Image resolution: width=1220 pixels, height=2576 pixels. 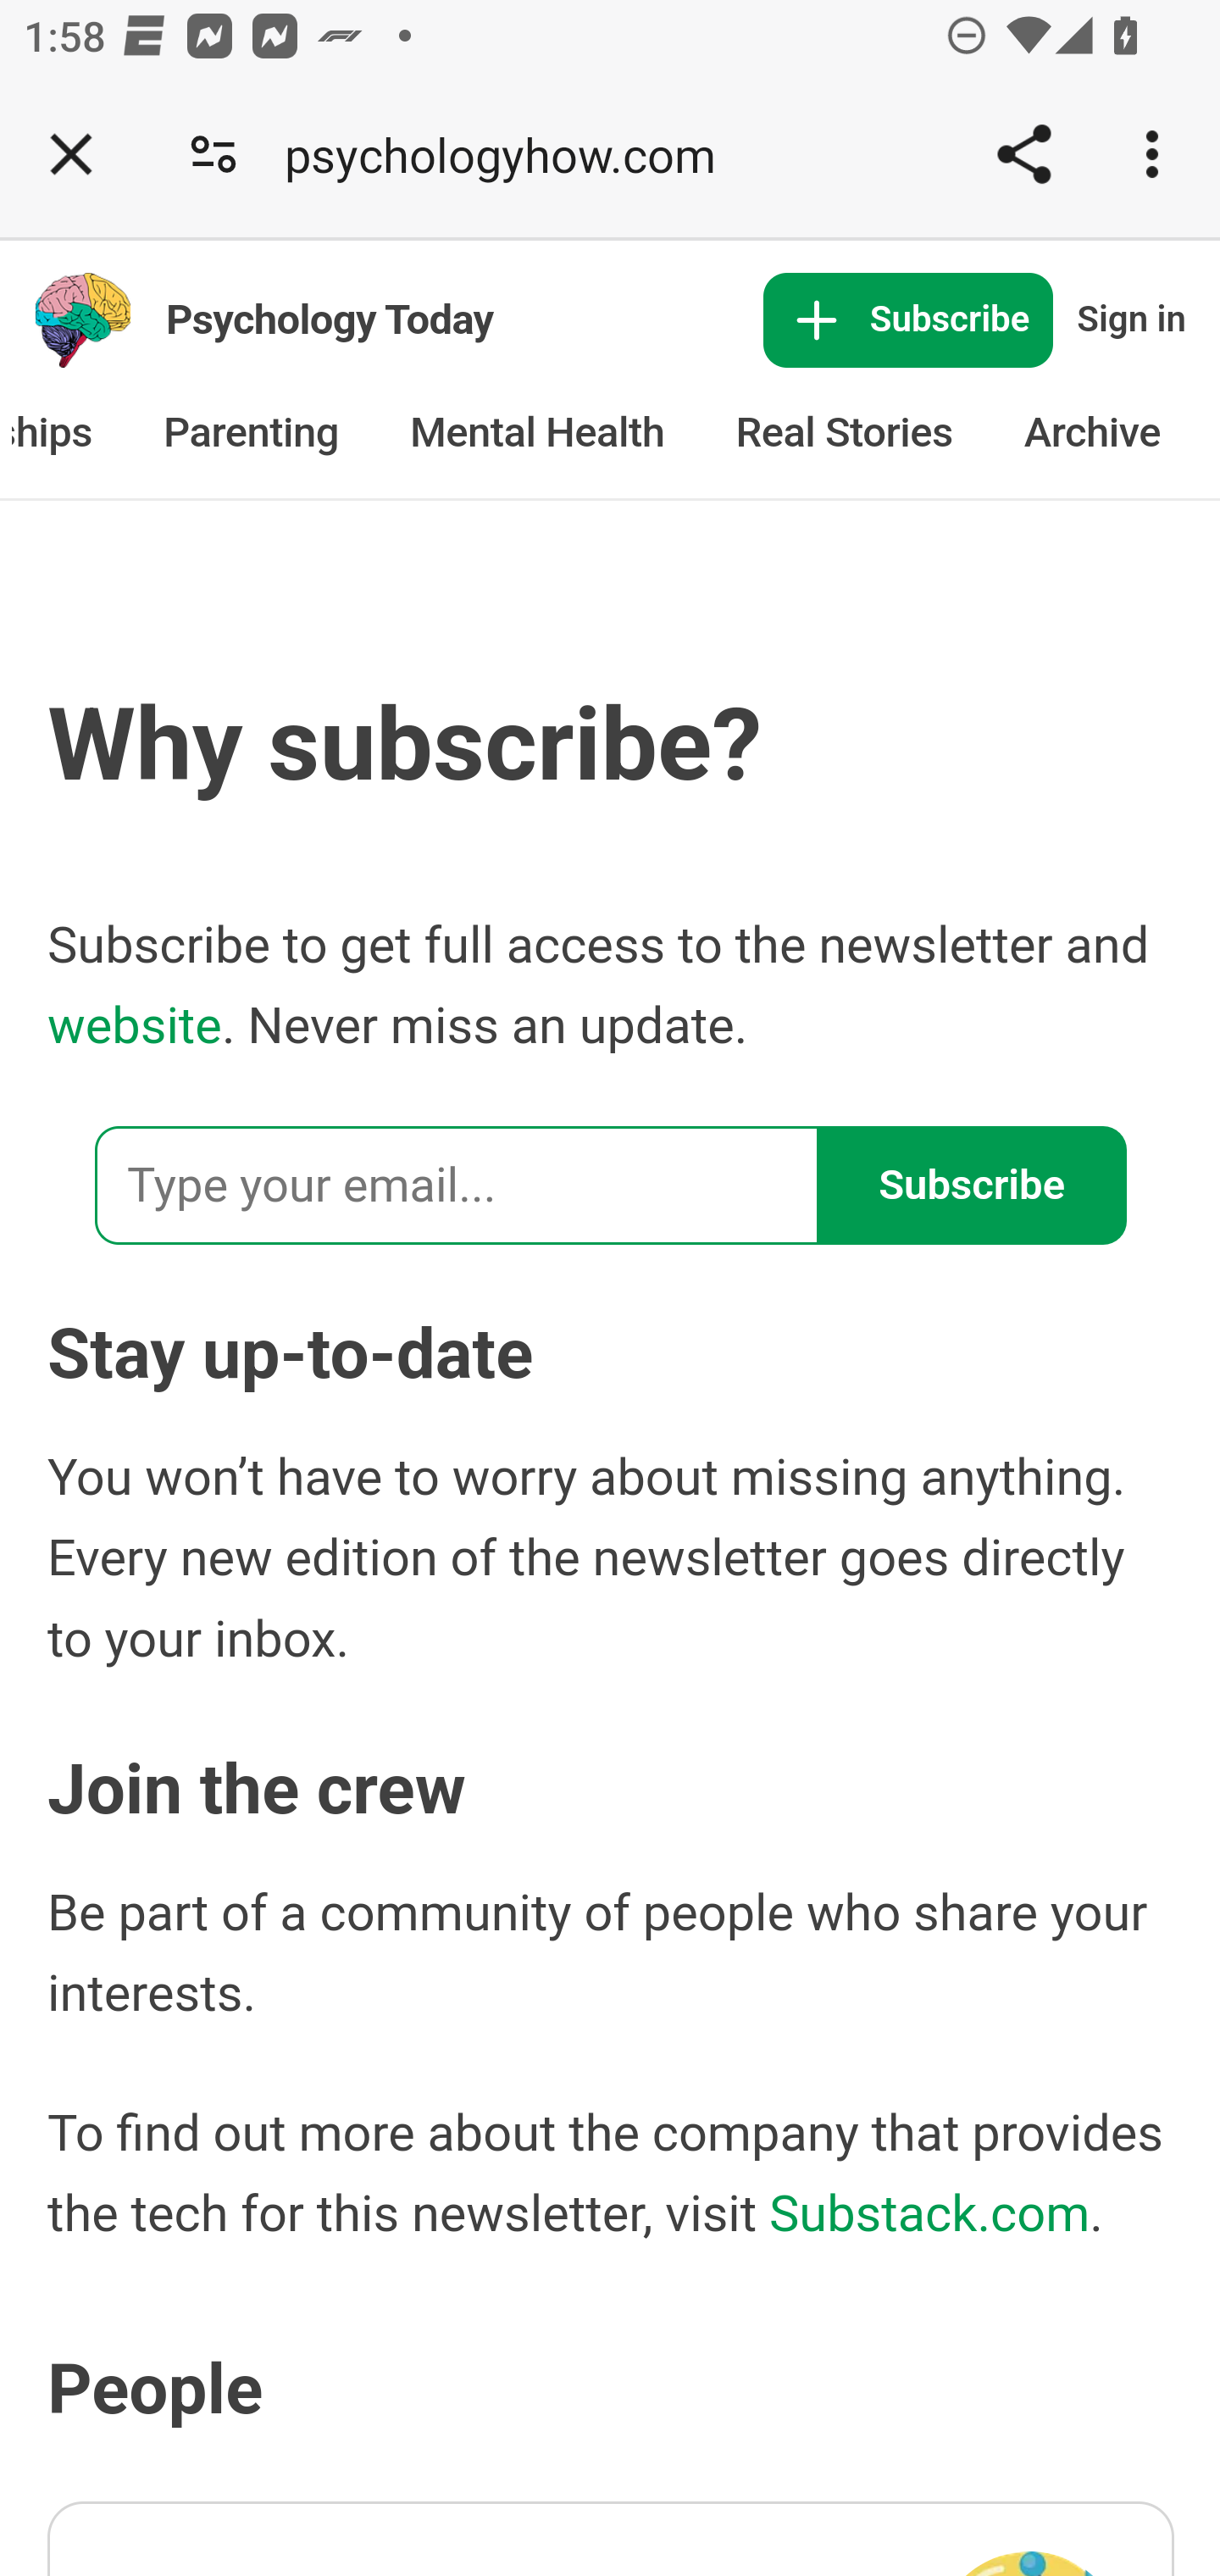 What do you see at coordinates (213, 154) in the screenshot?
I see `Connection is secure` at bounding box center [213, 154].